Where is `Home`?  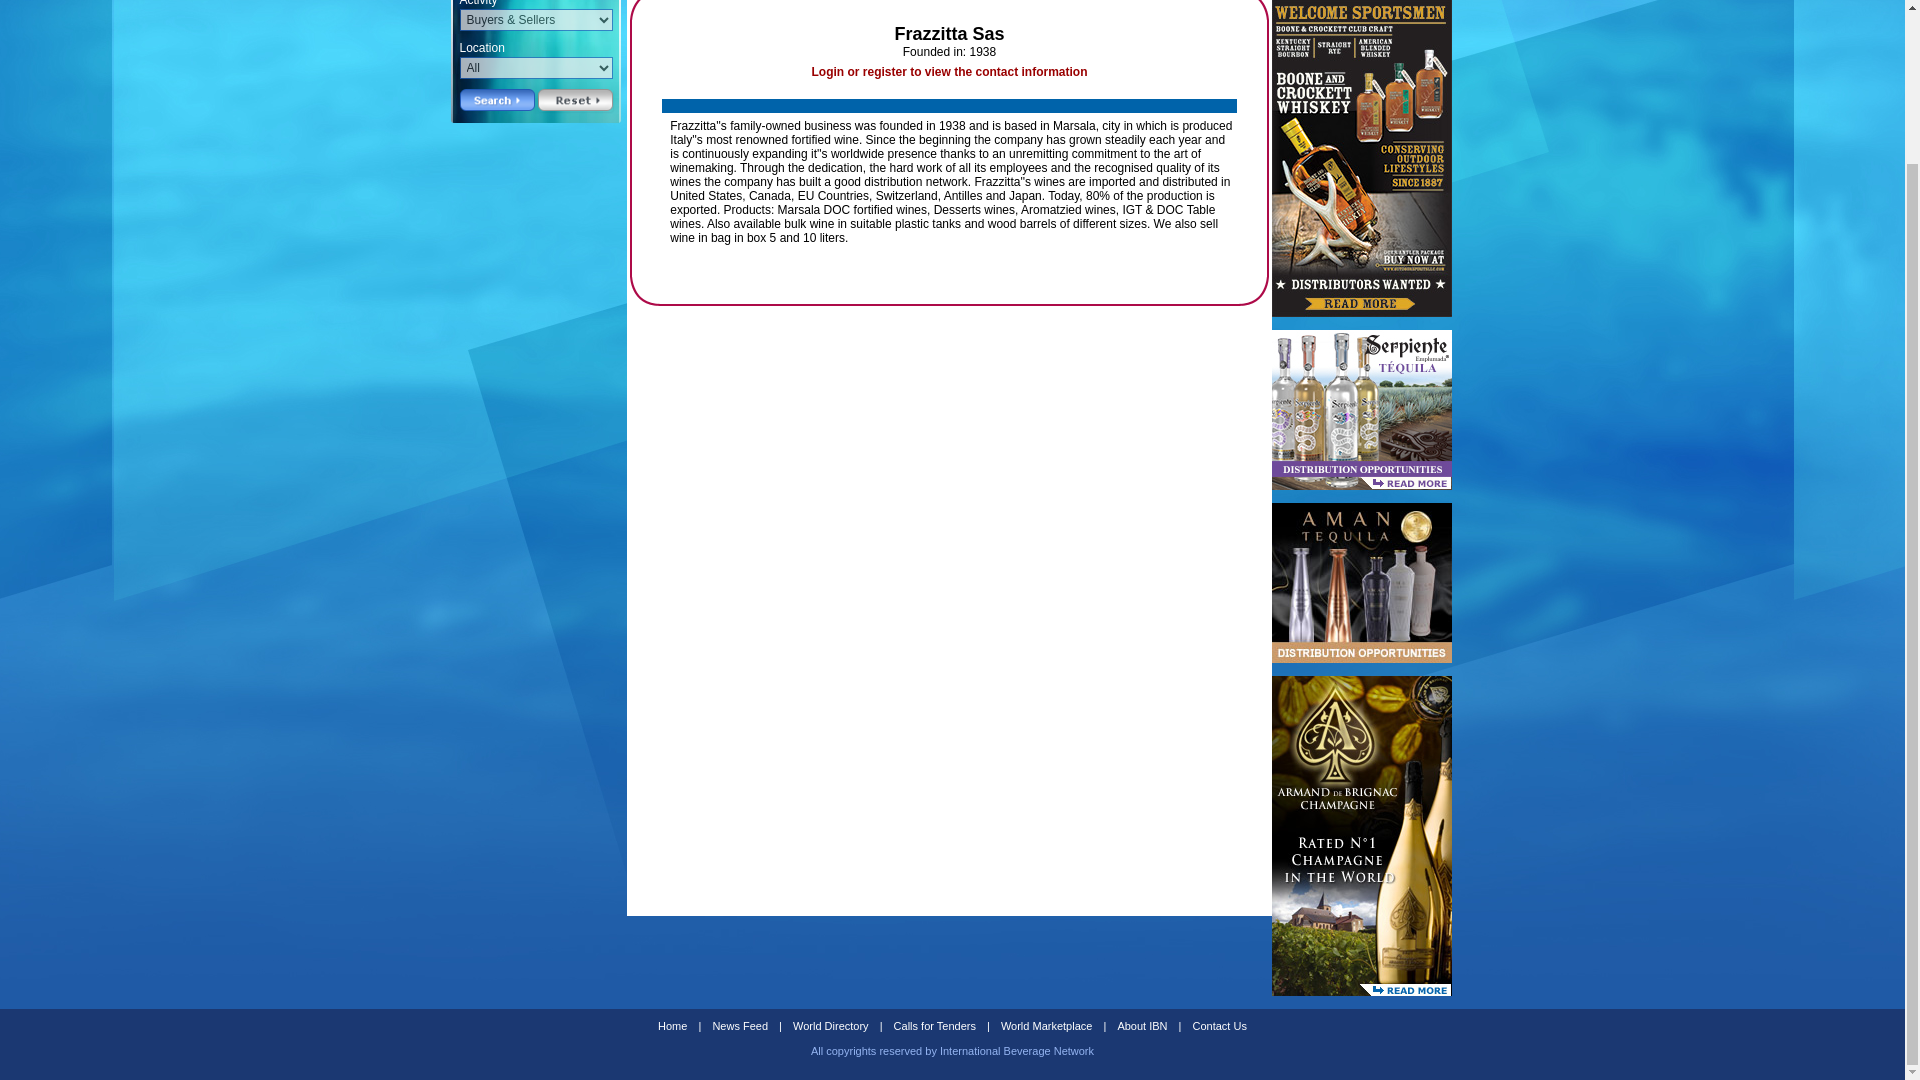
Home is located at coordinates (672, 1026).